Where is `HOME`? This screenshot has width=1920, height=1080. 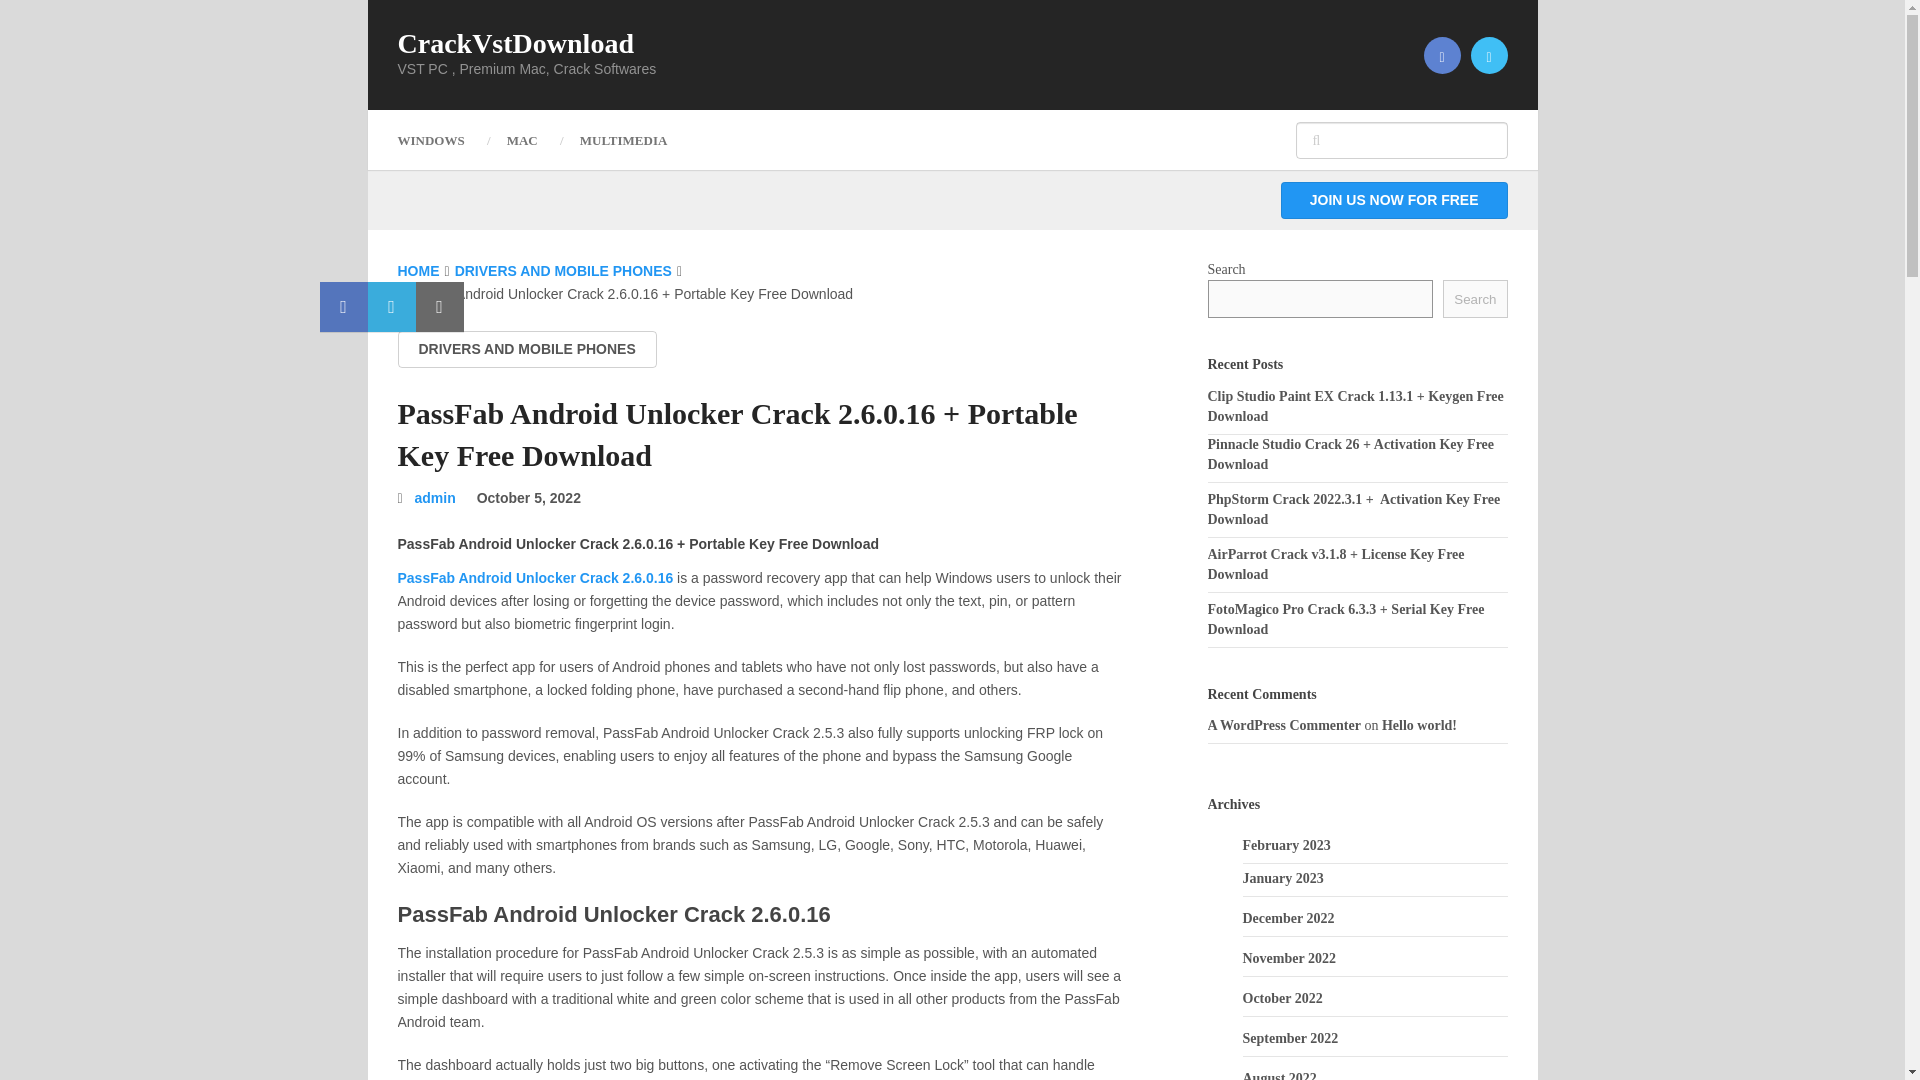 HOME is located at coordinates (418, 270).